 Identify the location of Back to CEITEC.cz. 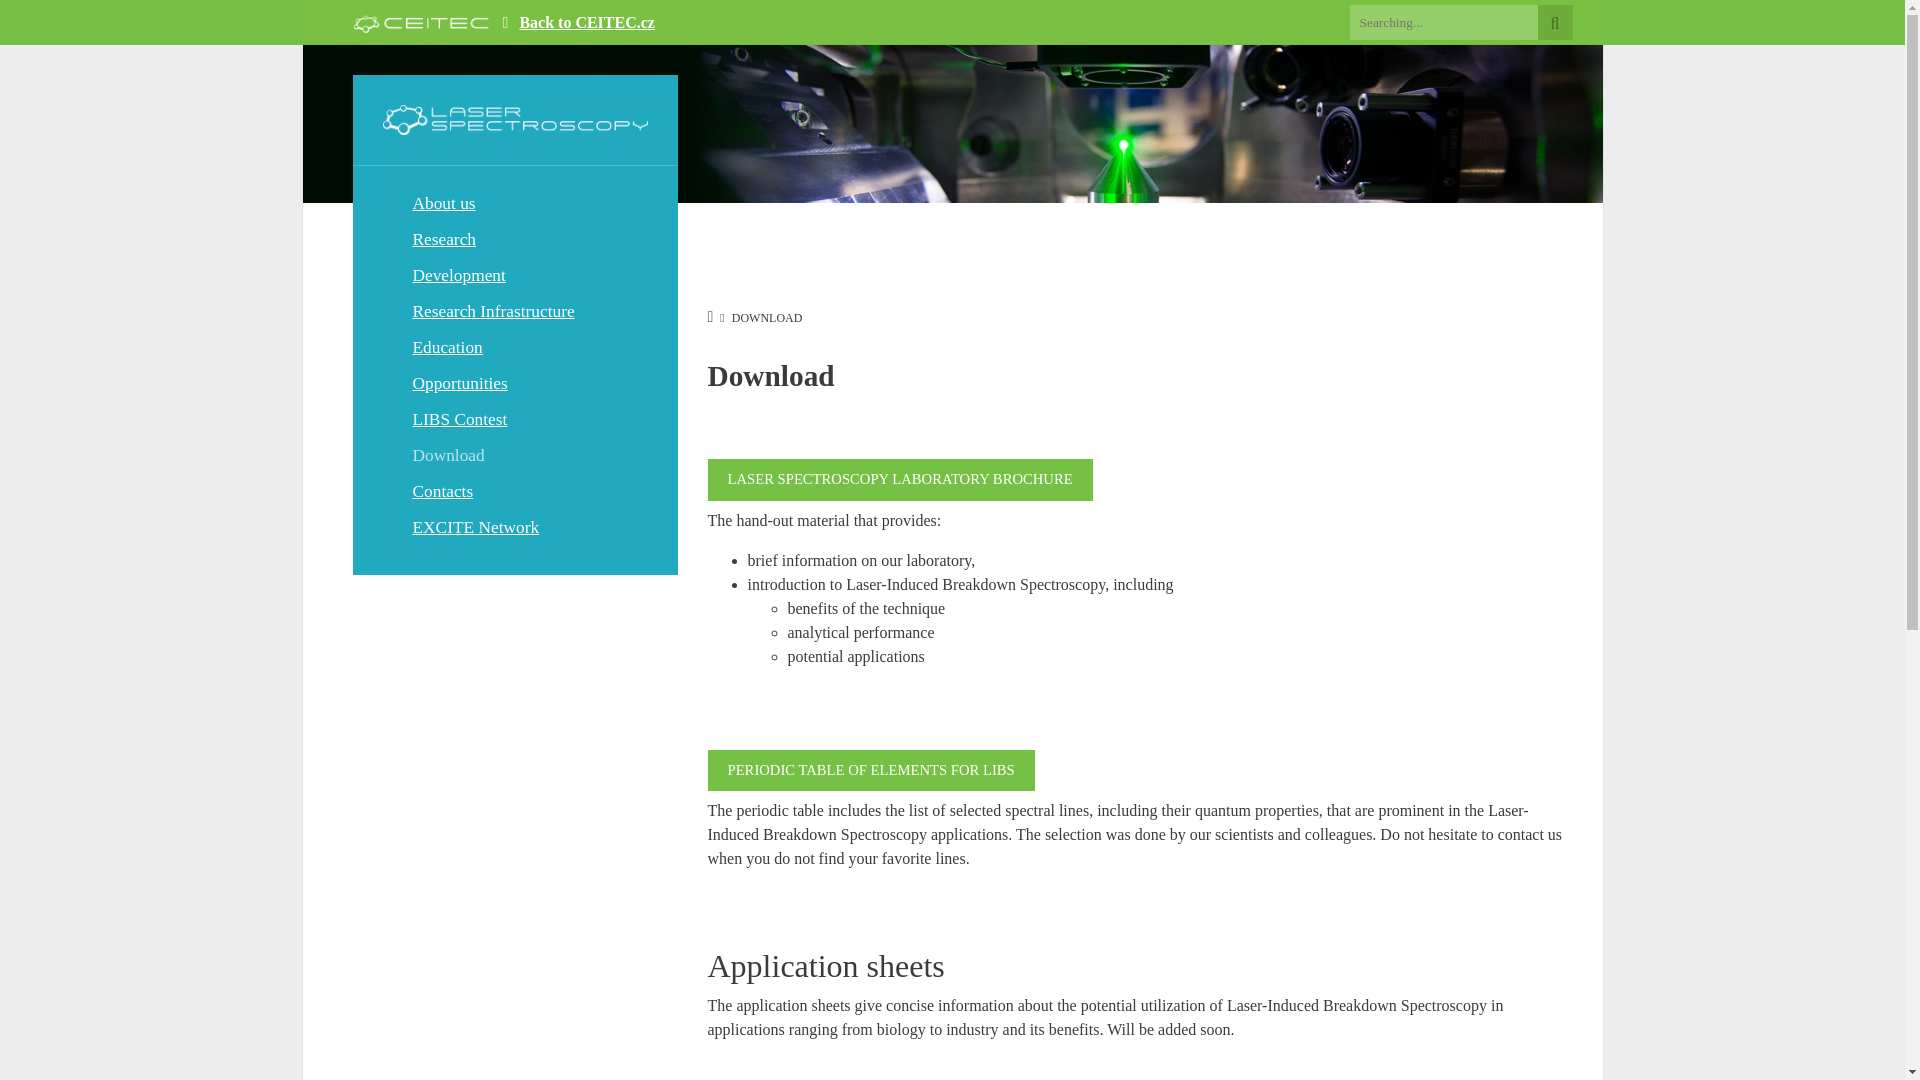
(586, 22).